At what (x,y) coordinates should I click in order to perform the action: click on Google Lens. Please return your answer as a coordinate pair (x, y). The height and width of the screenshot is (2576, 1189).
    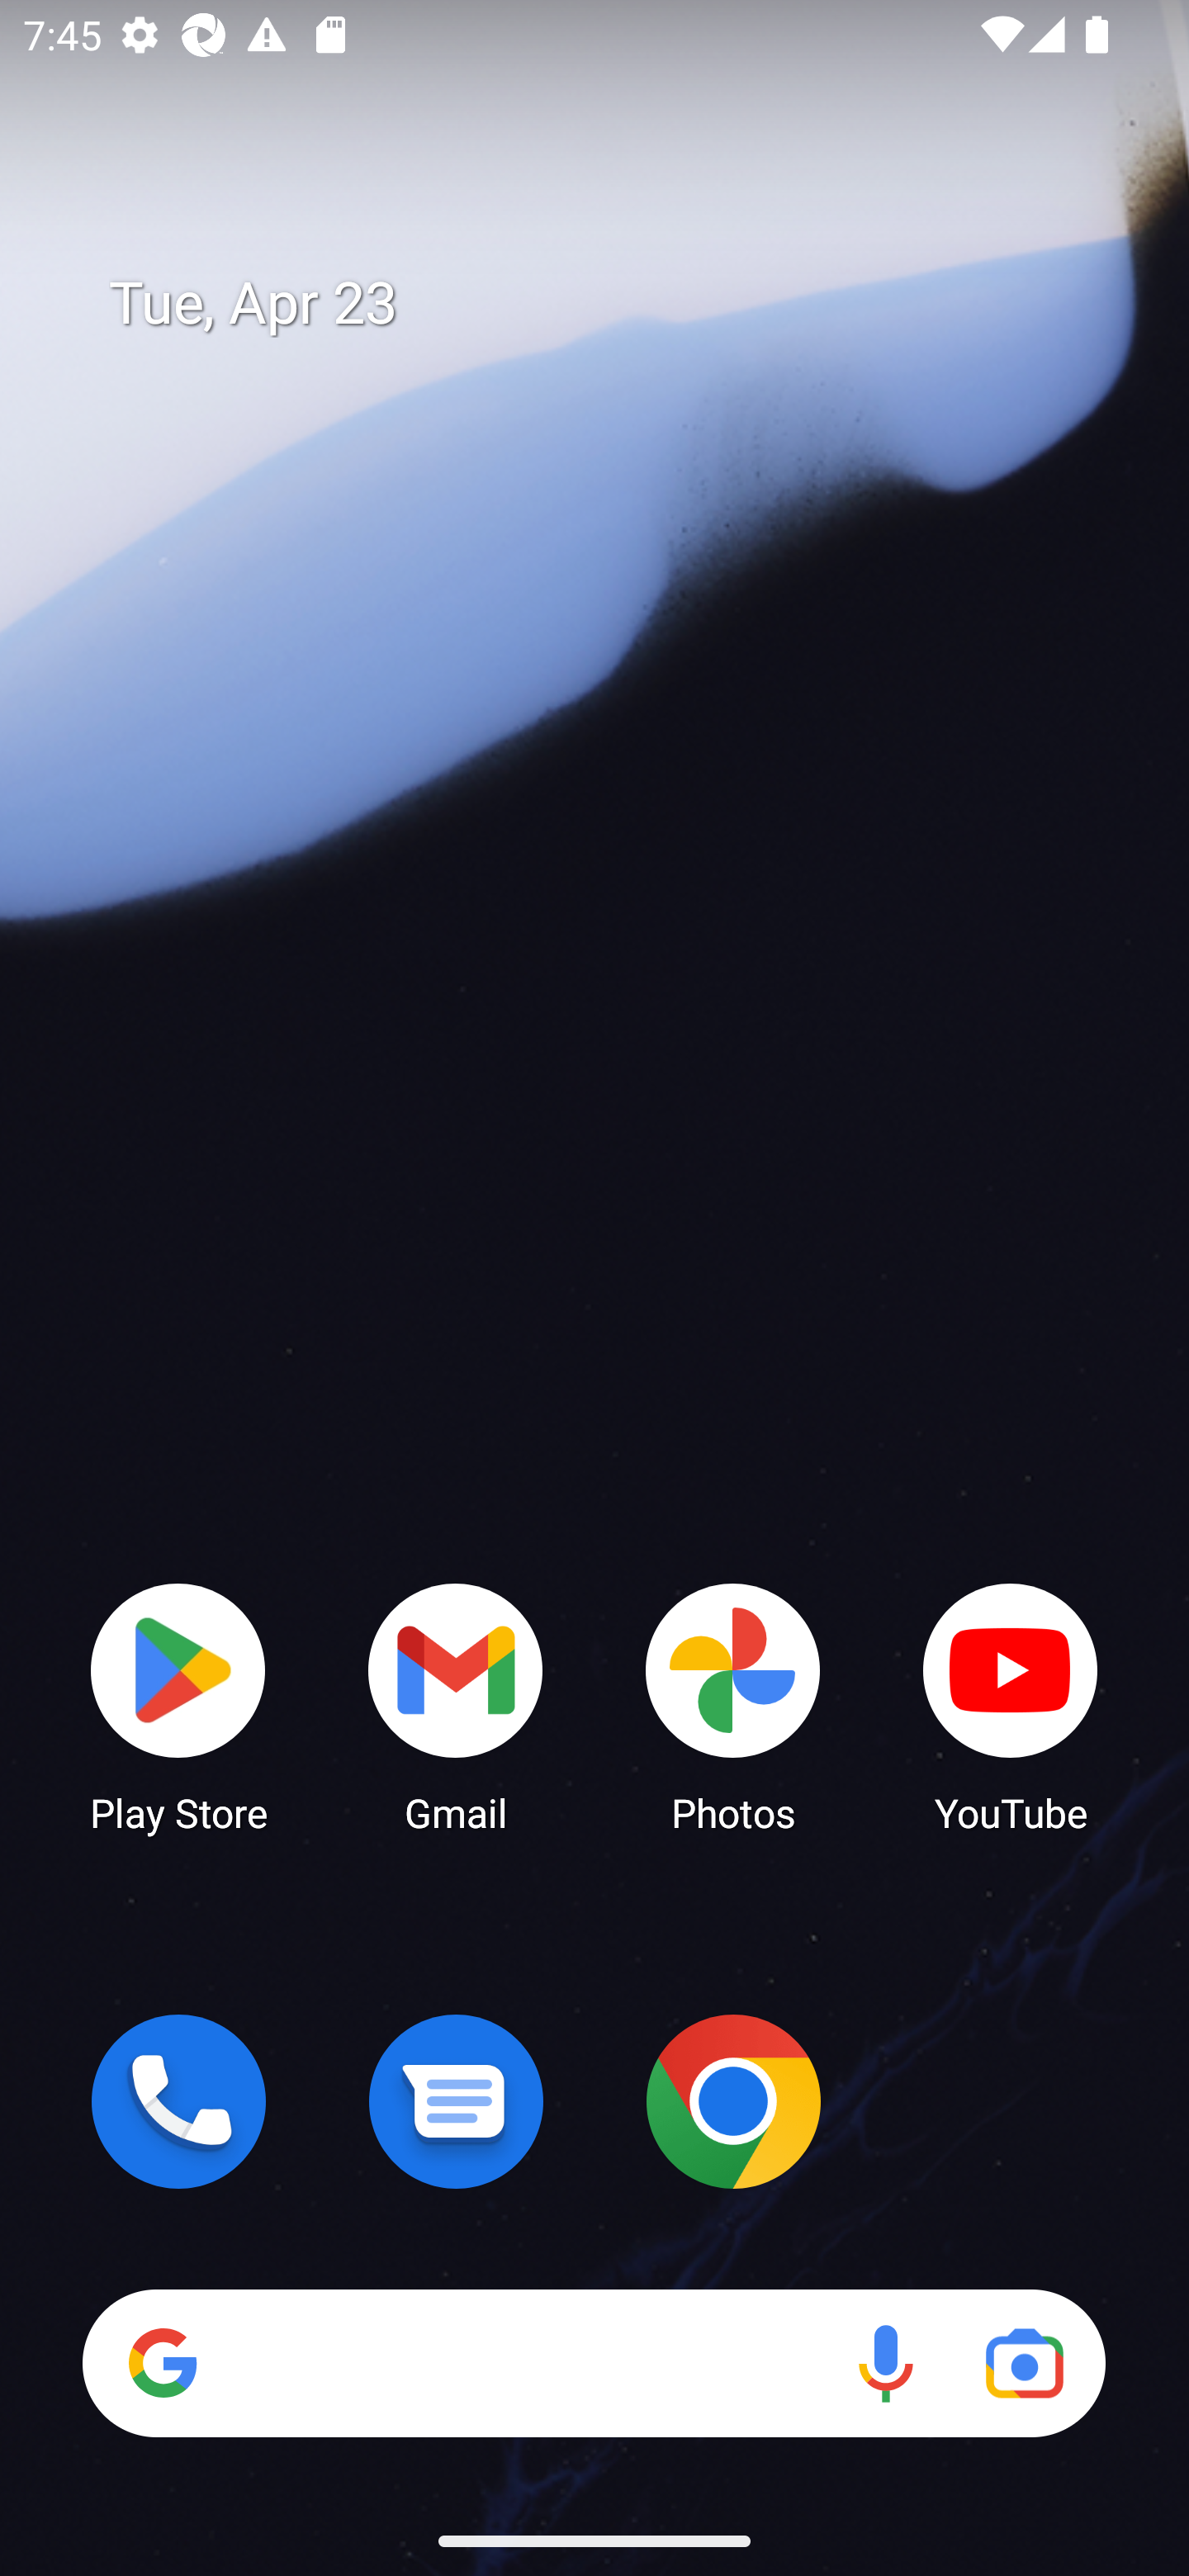
    Looking at the image, I should click on (1024, 2363).